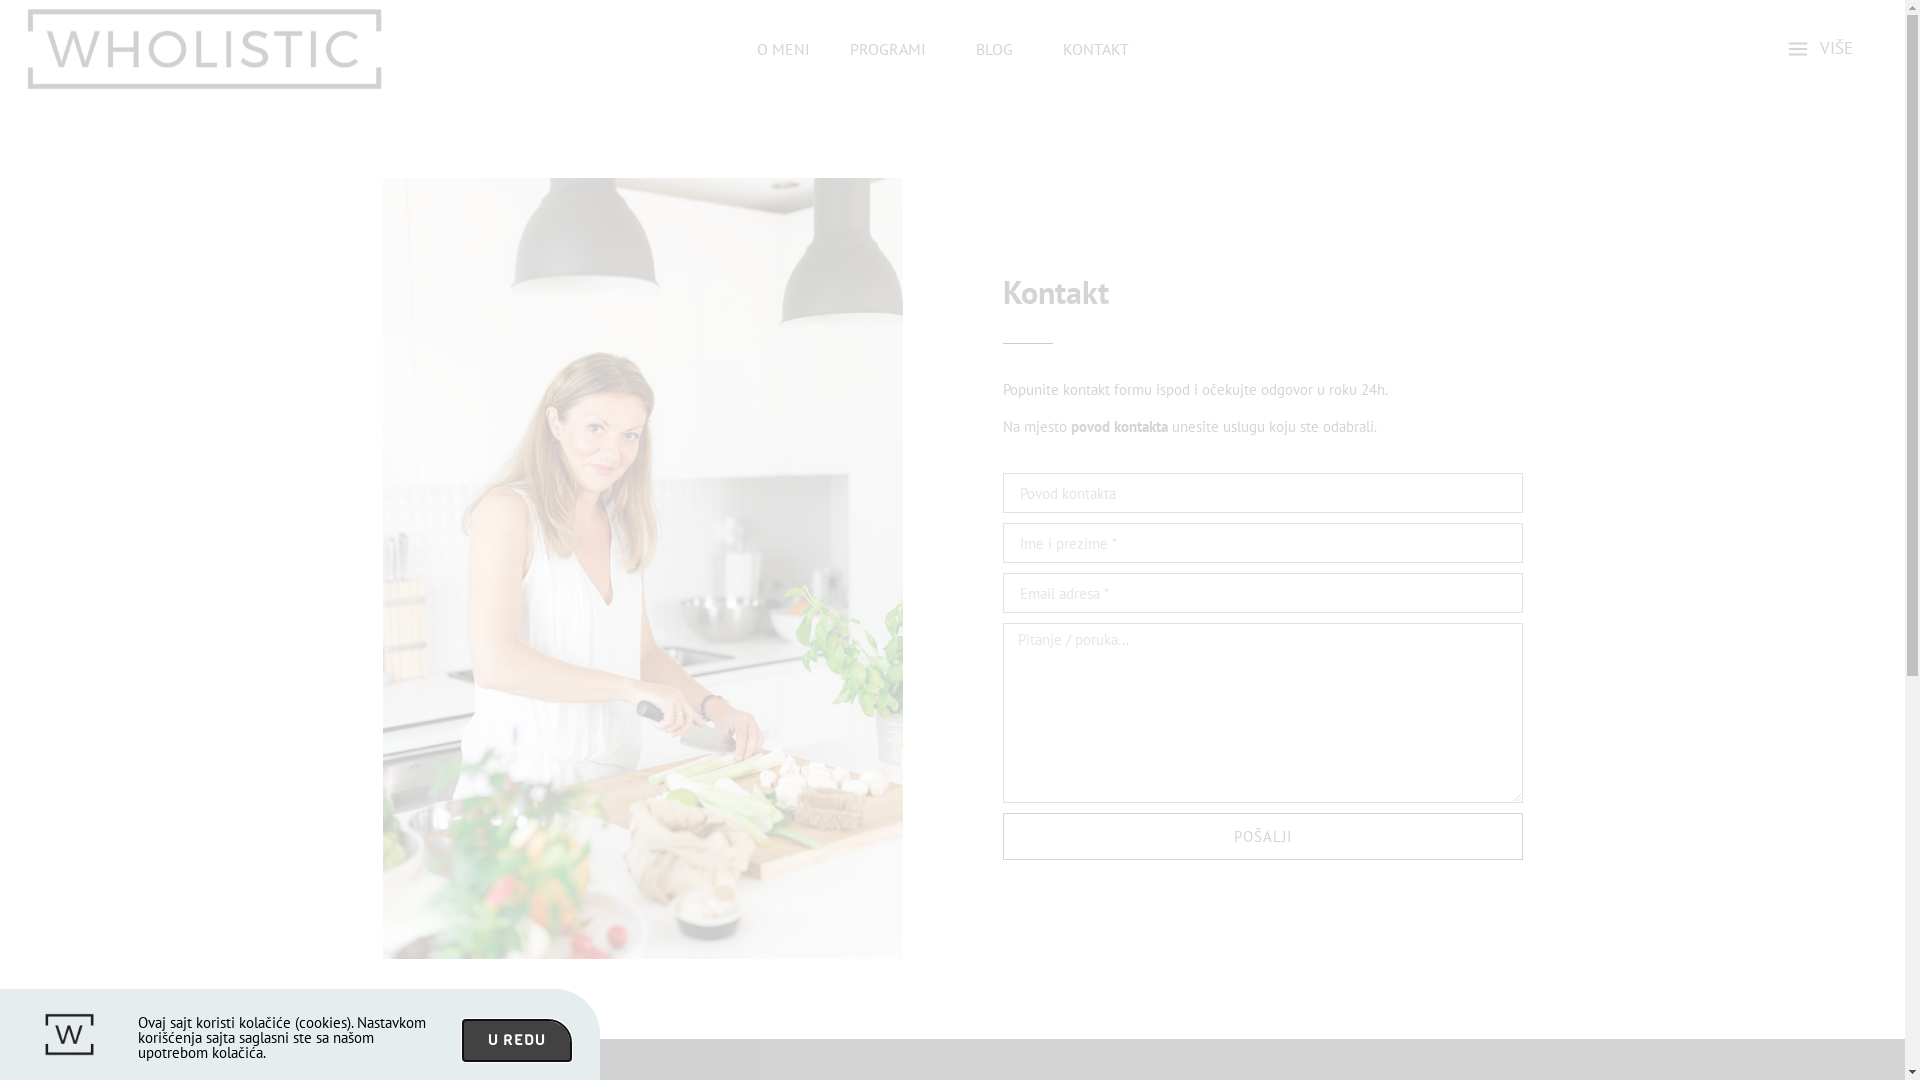  What do you see at coordinates (1000, 49) in the screenshot?
I see `BLOG` at bounding box center [1000, 49].